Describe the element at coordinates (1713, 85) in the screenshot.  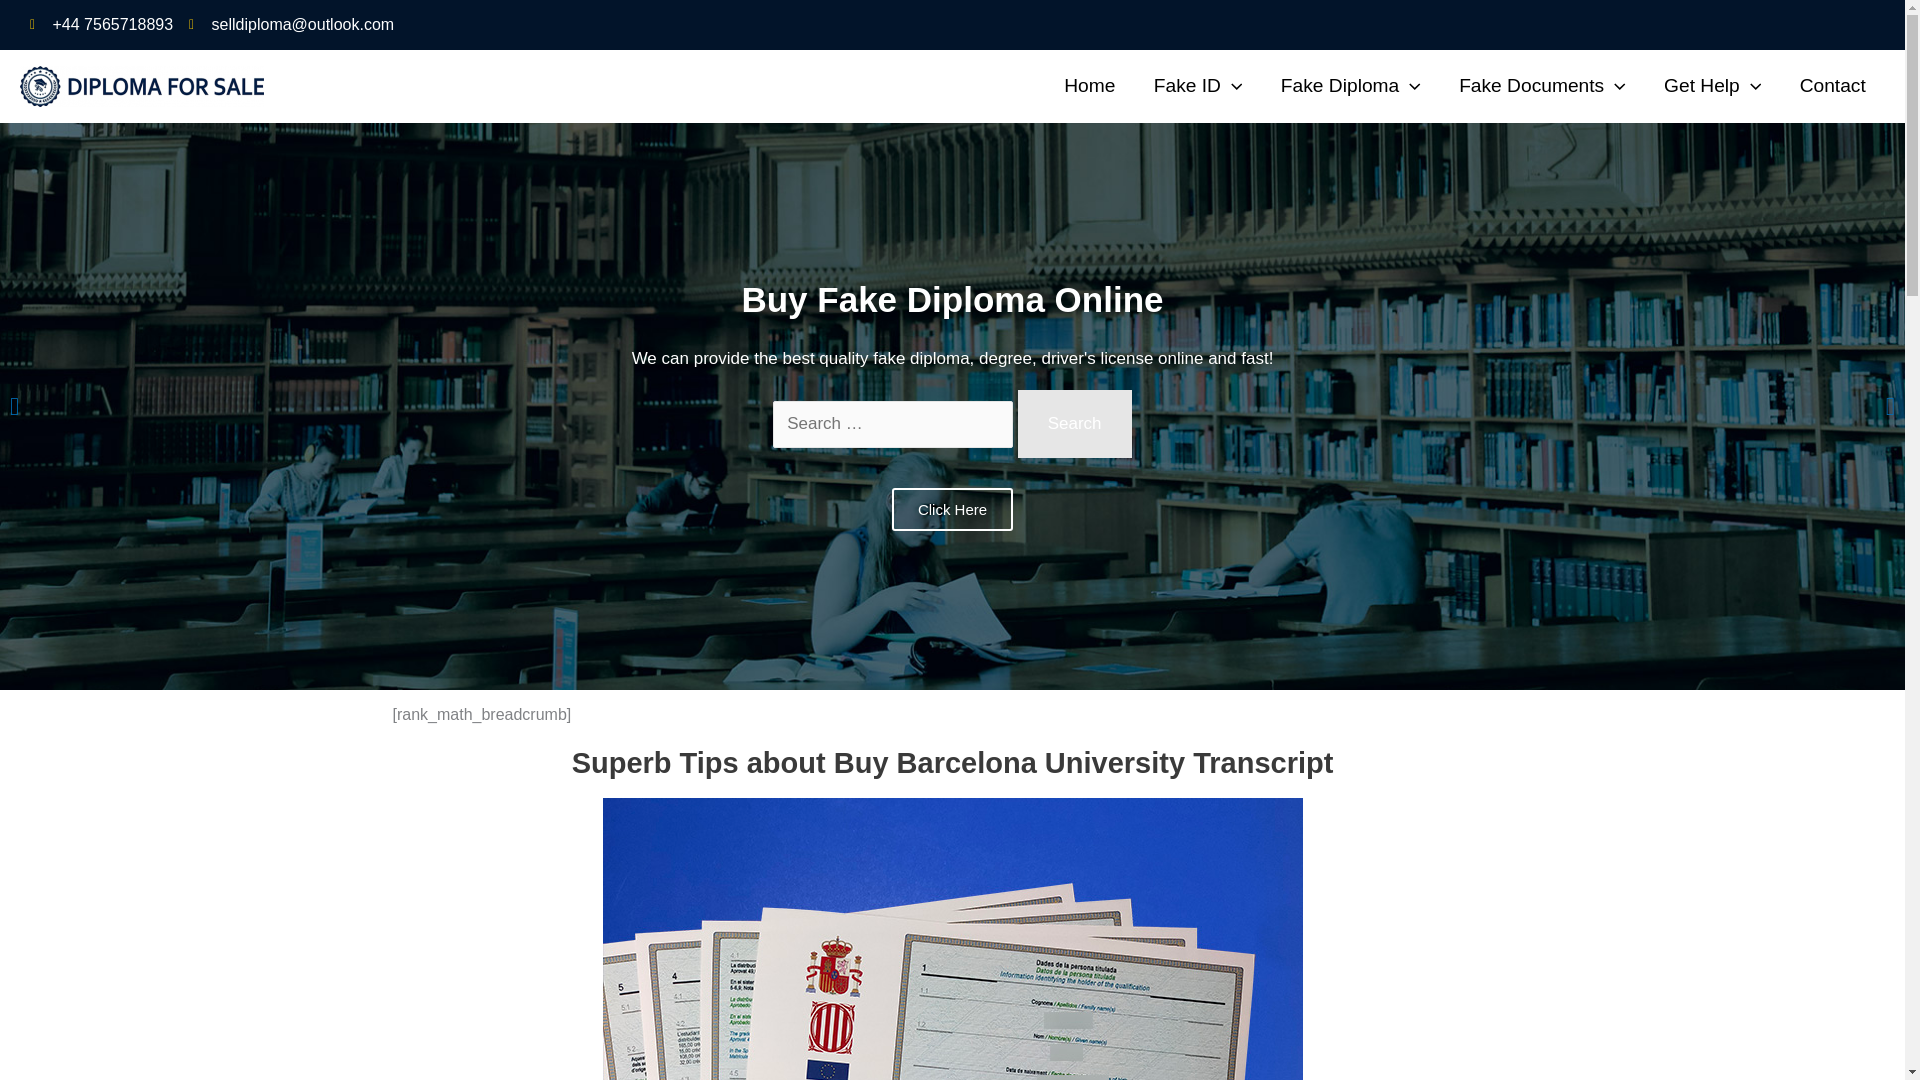
I see `Get Help` at that location.